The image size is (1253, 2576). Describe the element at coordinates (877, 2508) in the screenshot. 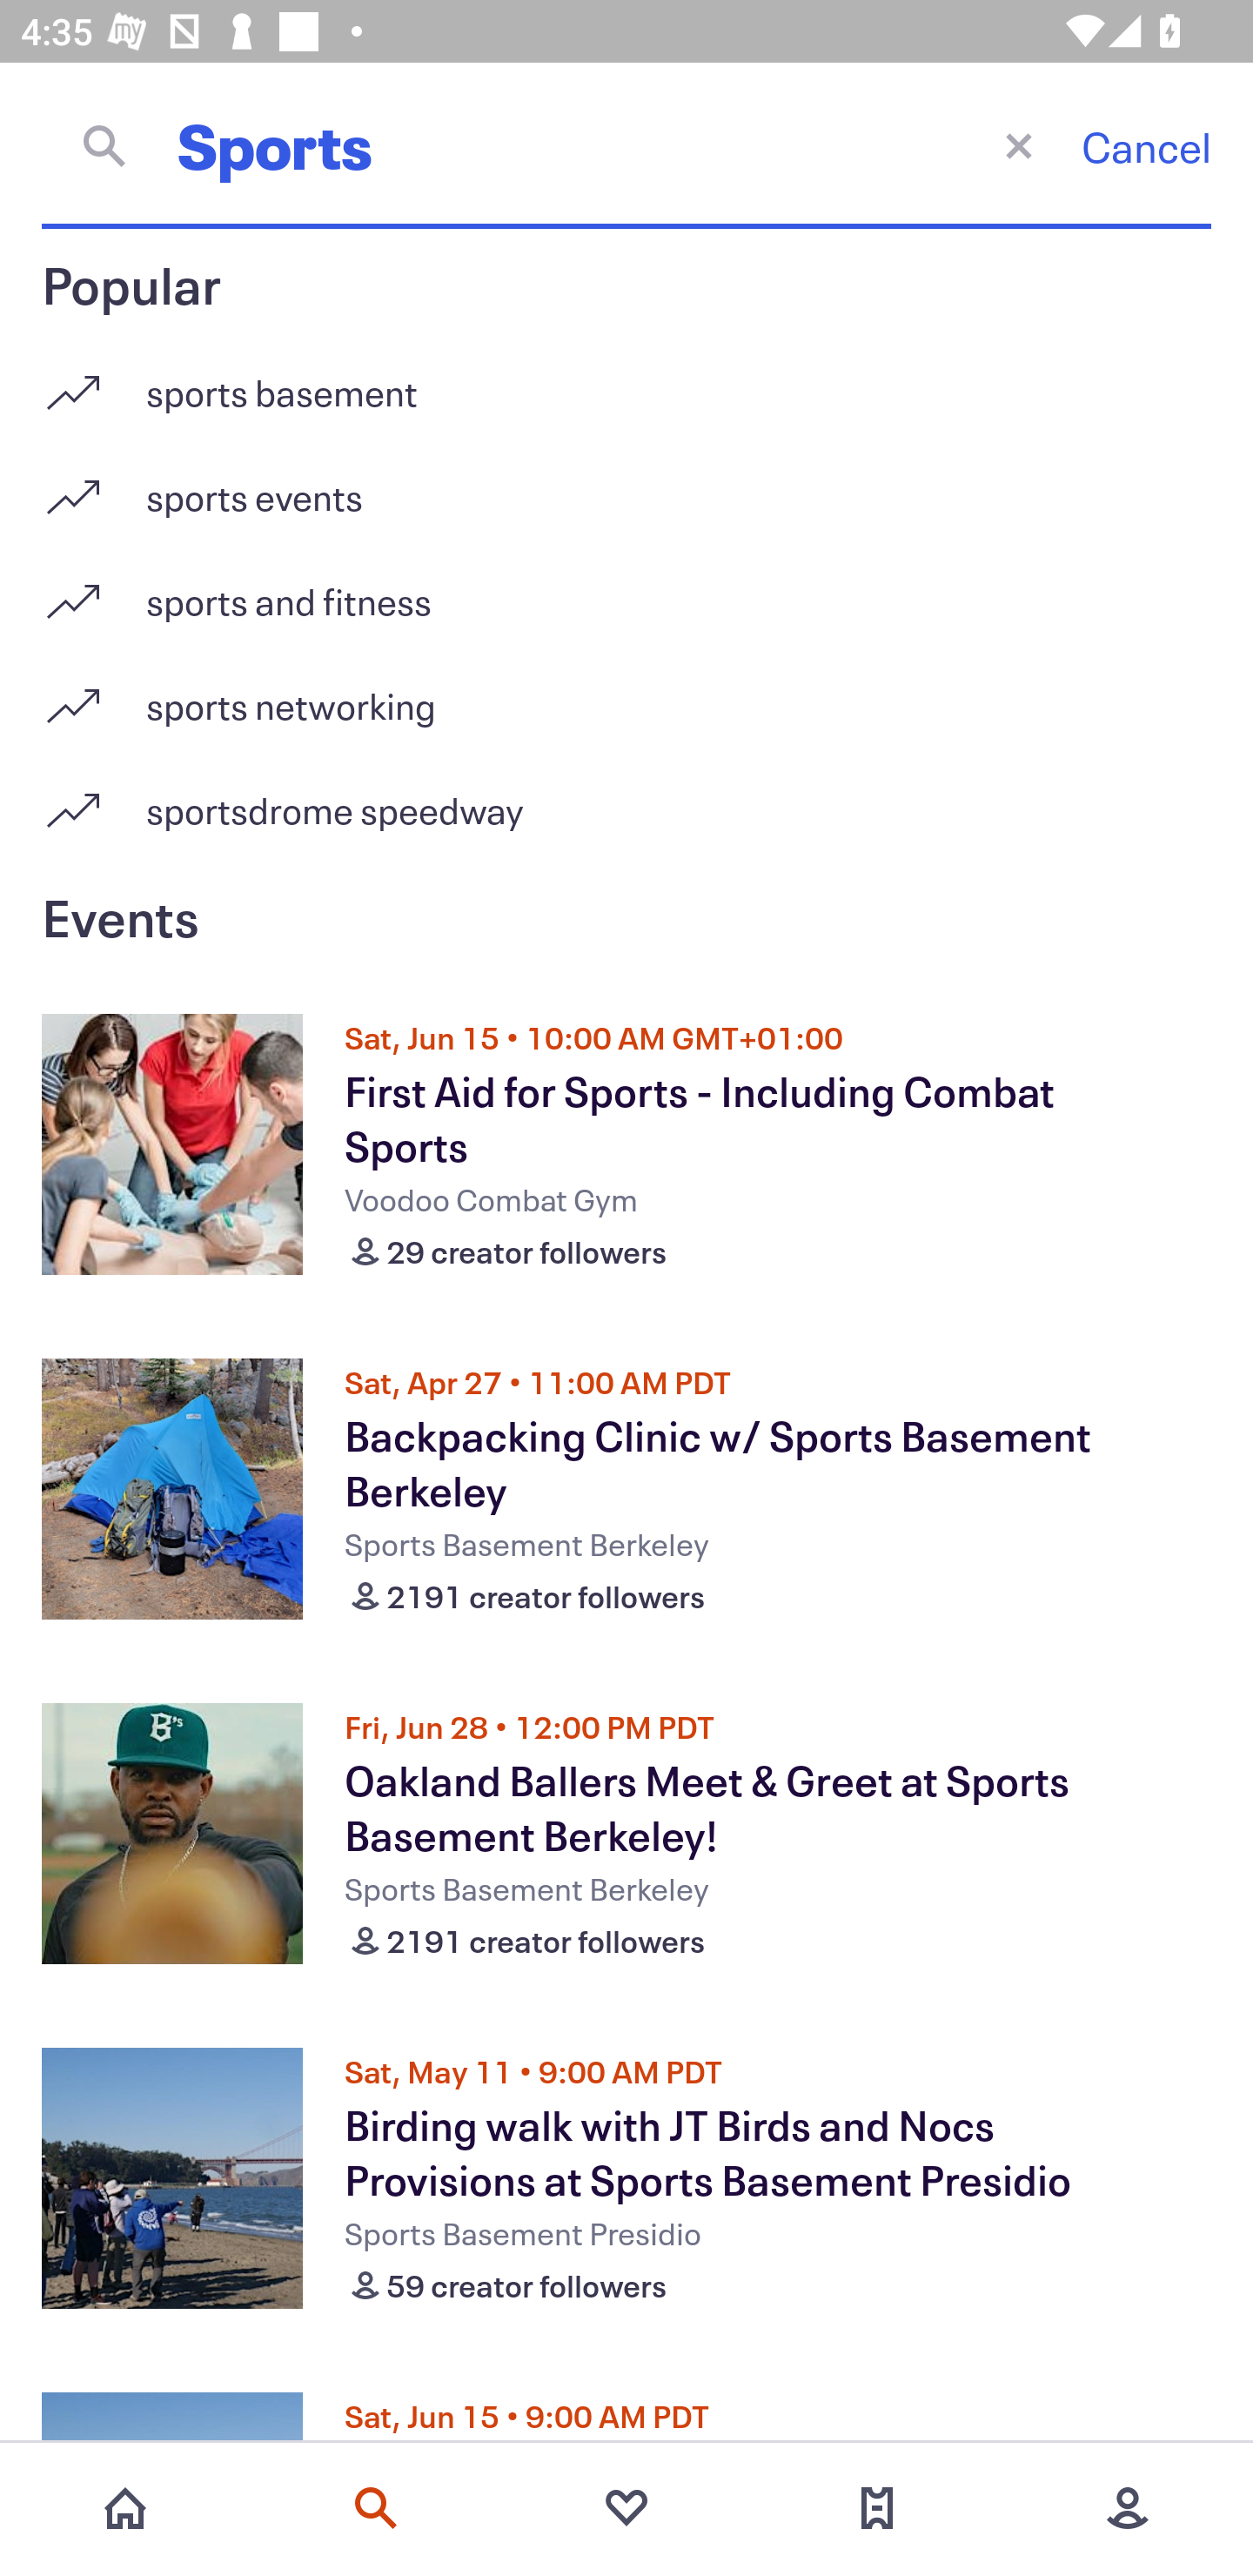

I see `Tickets` at that location.